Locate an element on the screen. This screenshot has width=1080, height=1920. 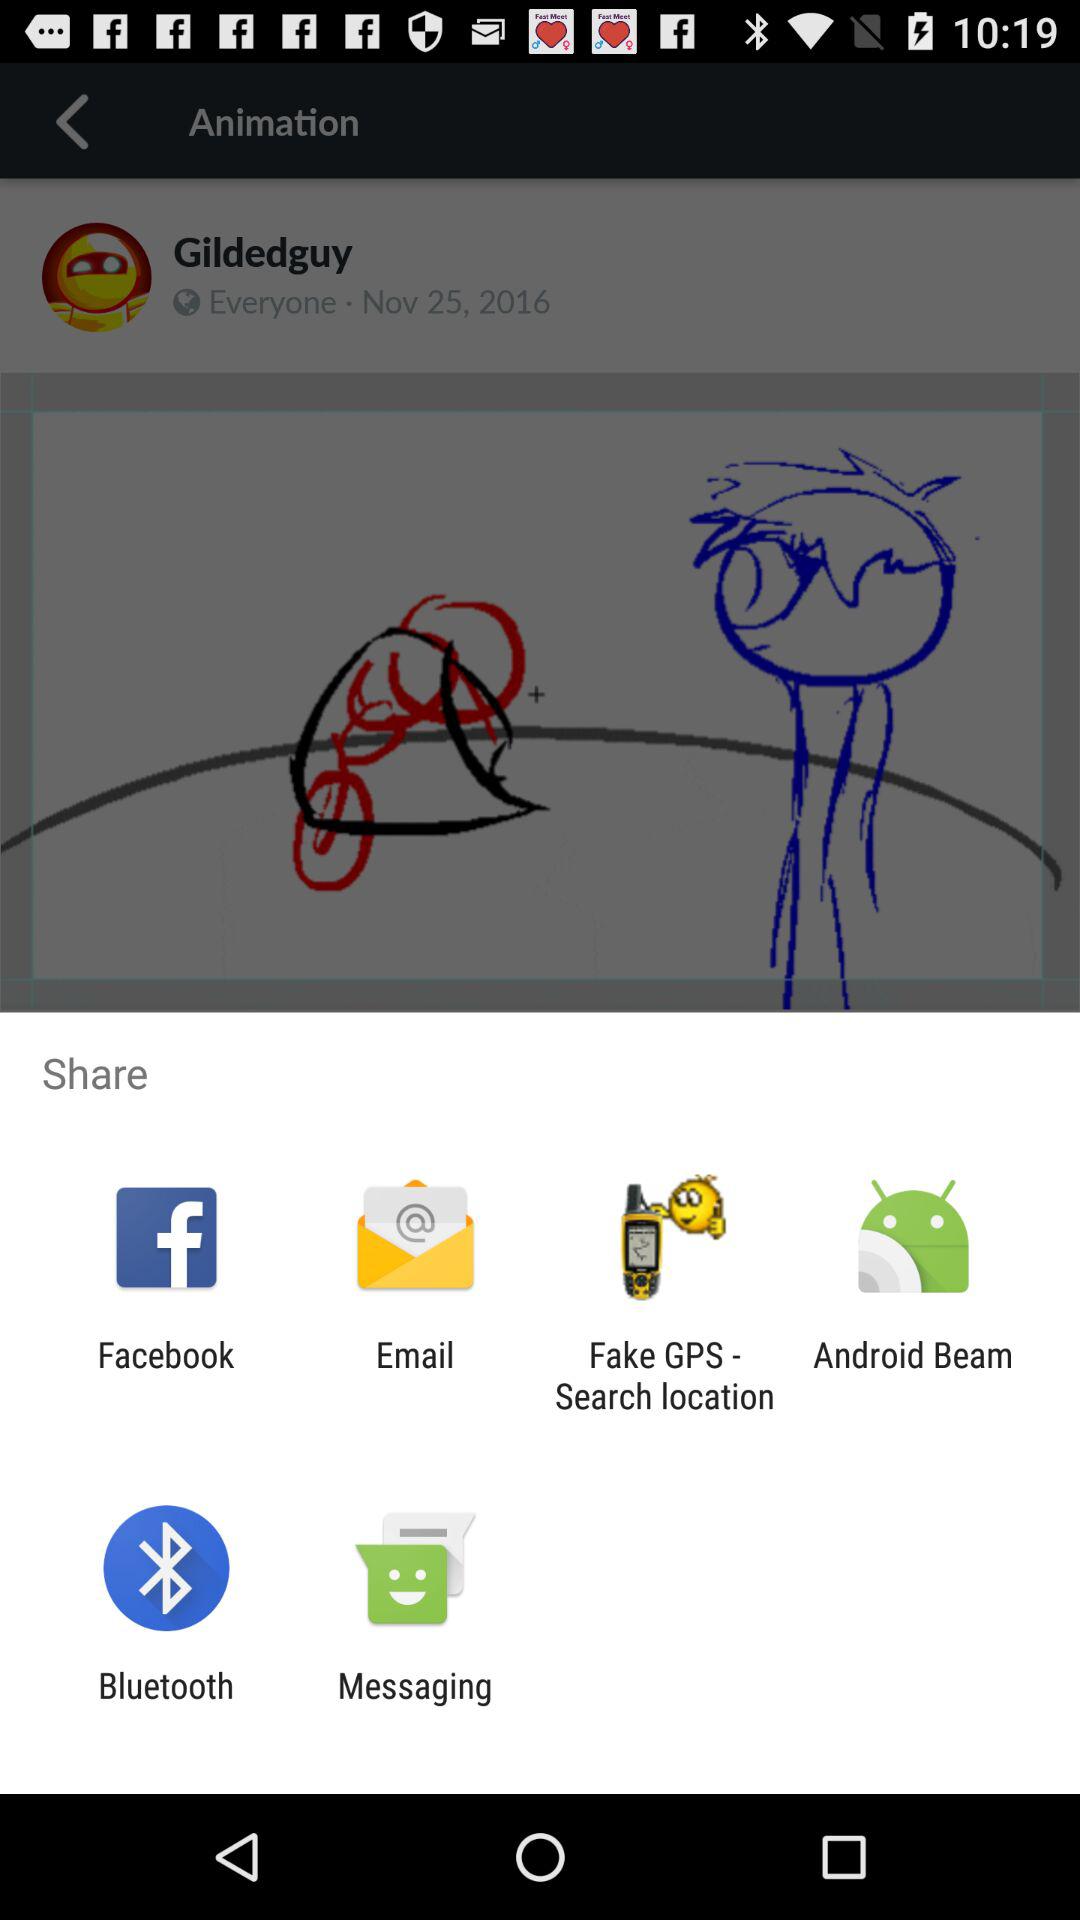
flip to the android beam app is located at coordinates (912, 1375).